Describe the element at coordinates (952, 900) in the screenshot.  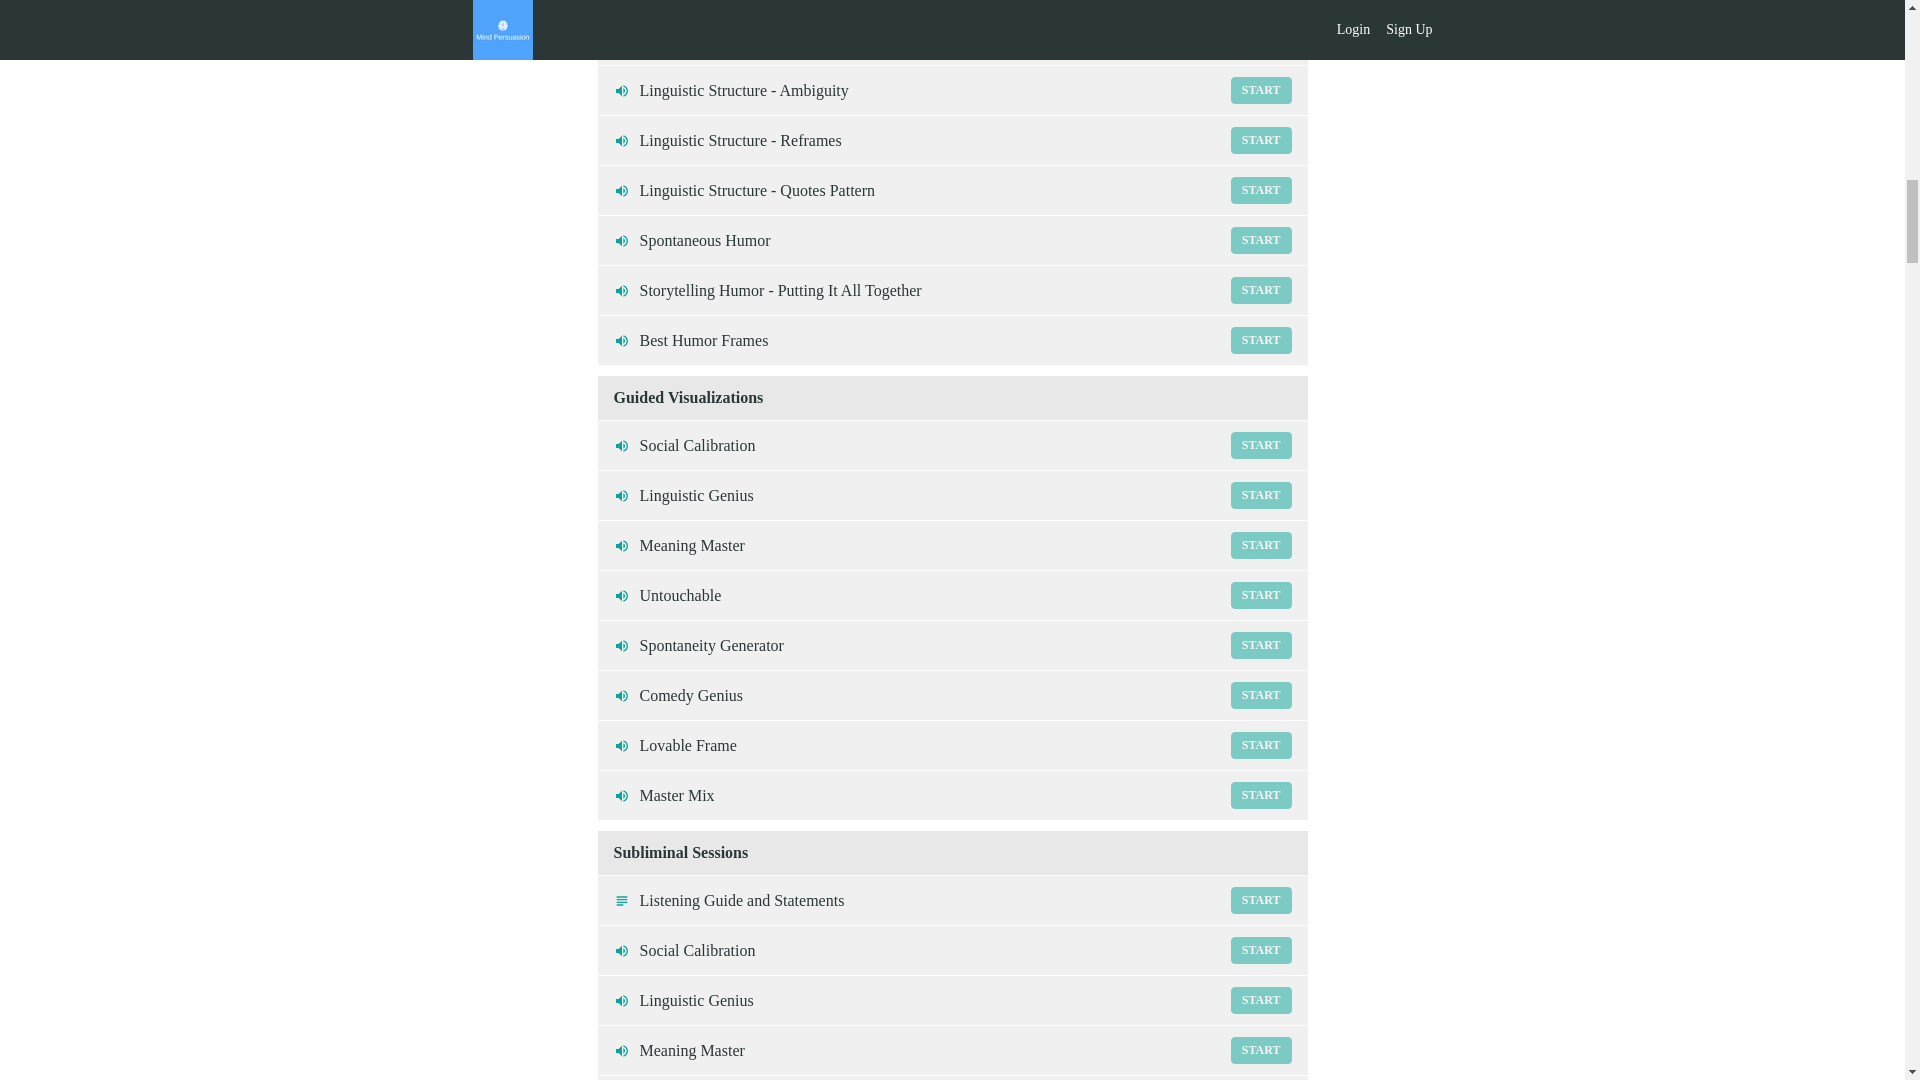
I see `START` at that location.